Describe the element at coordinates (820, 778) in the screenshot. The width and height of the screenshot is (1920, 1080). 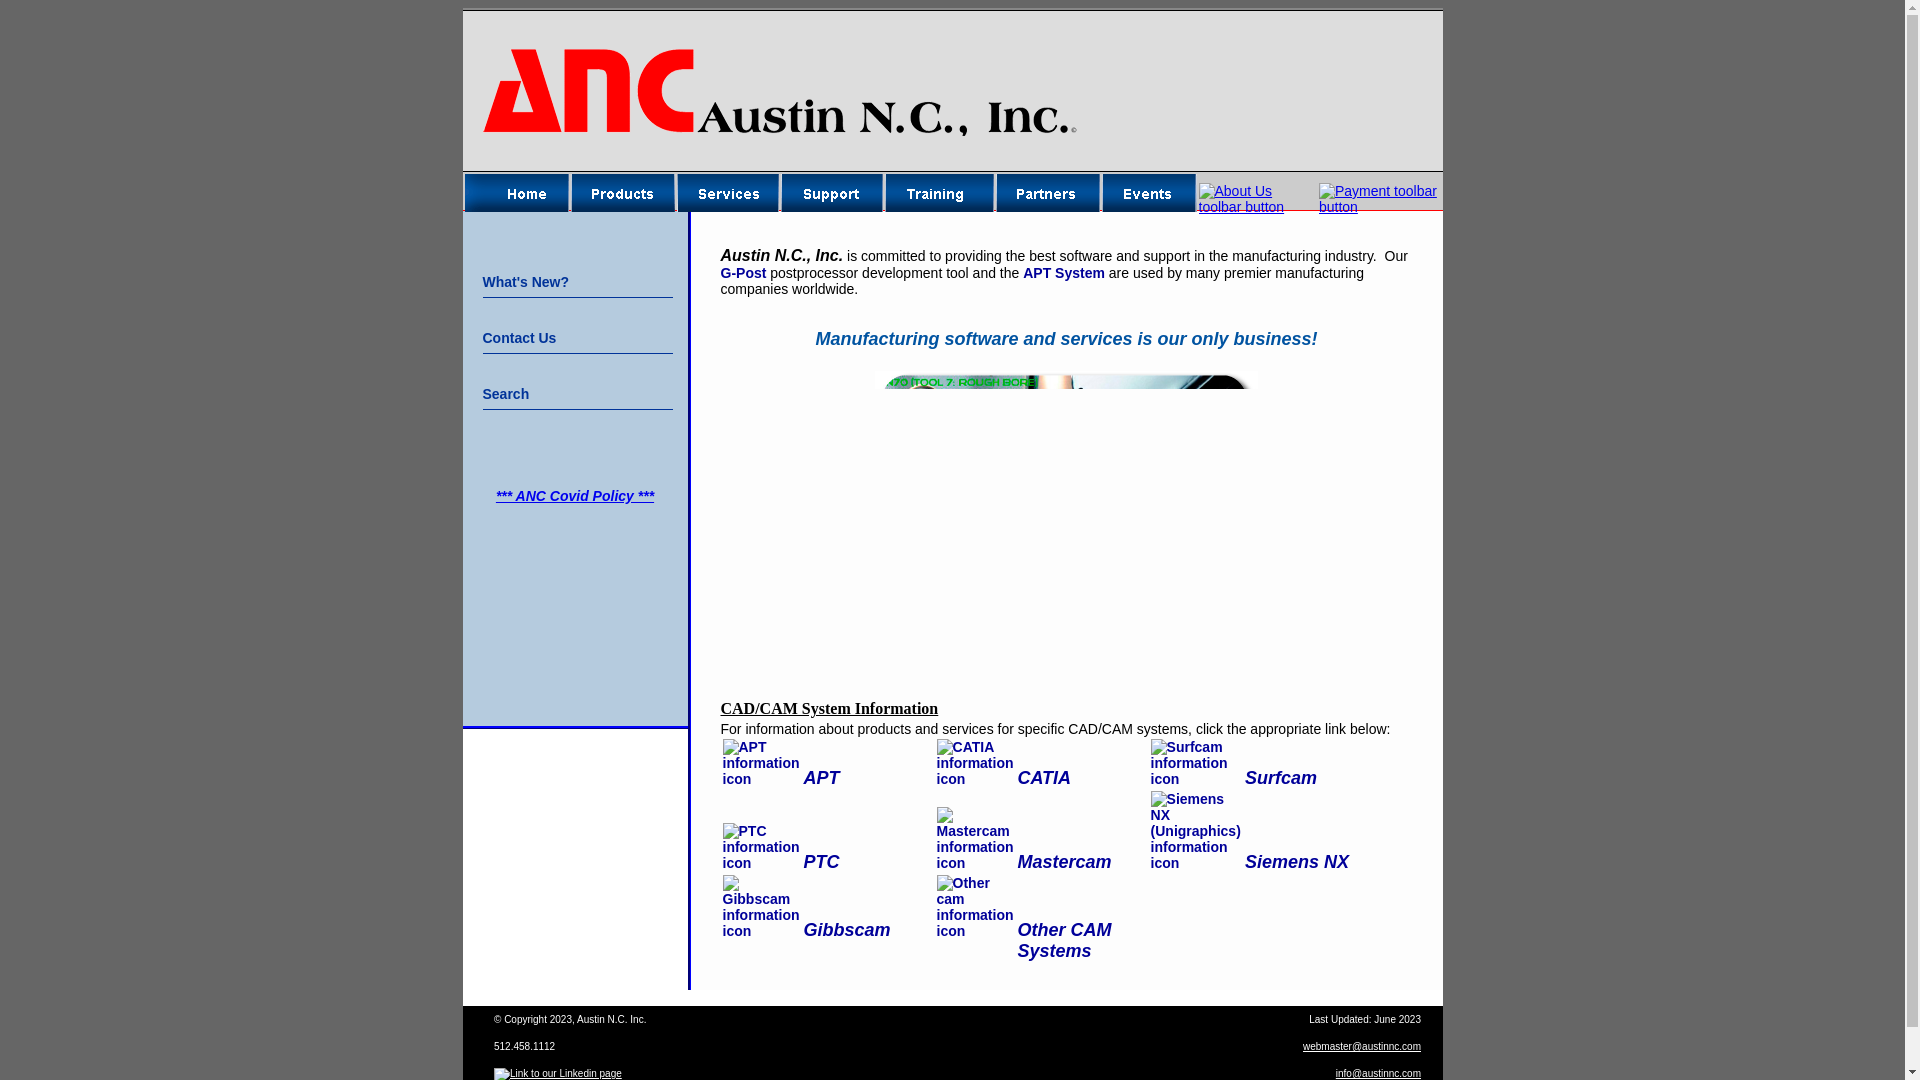
I see `APT` at that location.